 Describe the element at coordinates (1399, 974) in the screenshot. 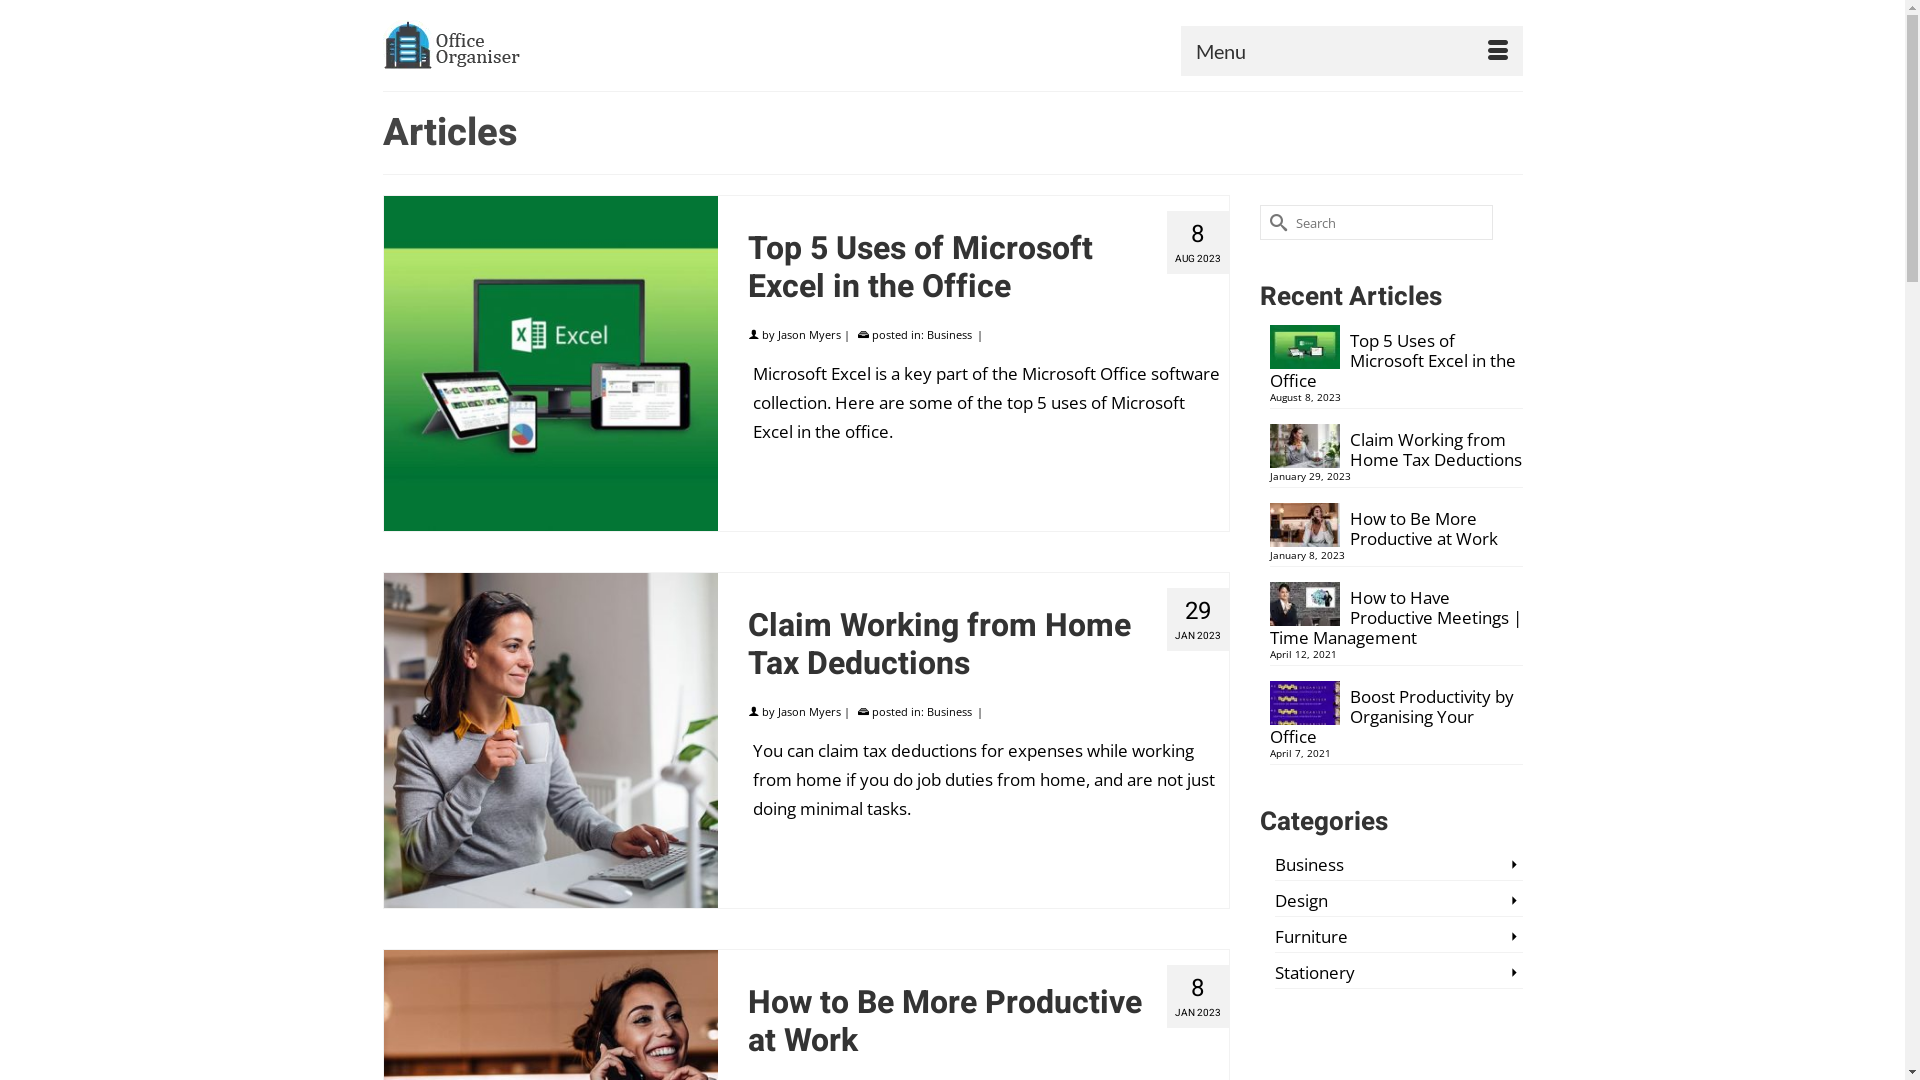

I see `Stationery` at that location.